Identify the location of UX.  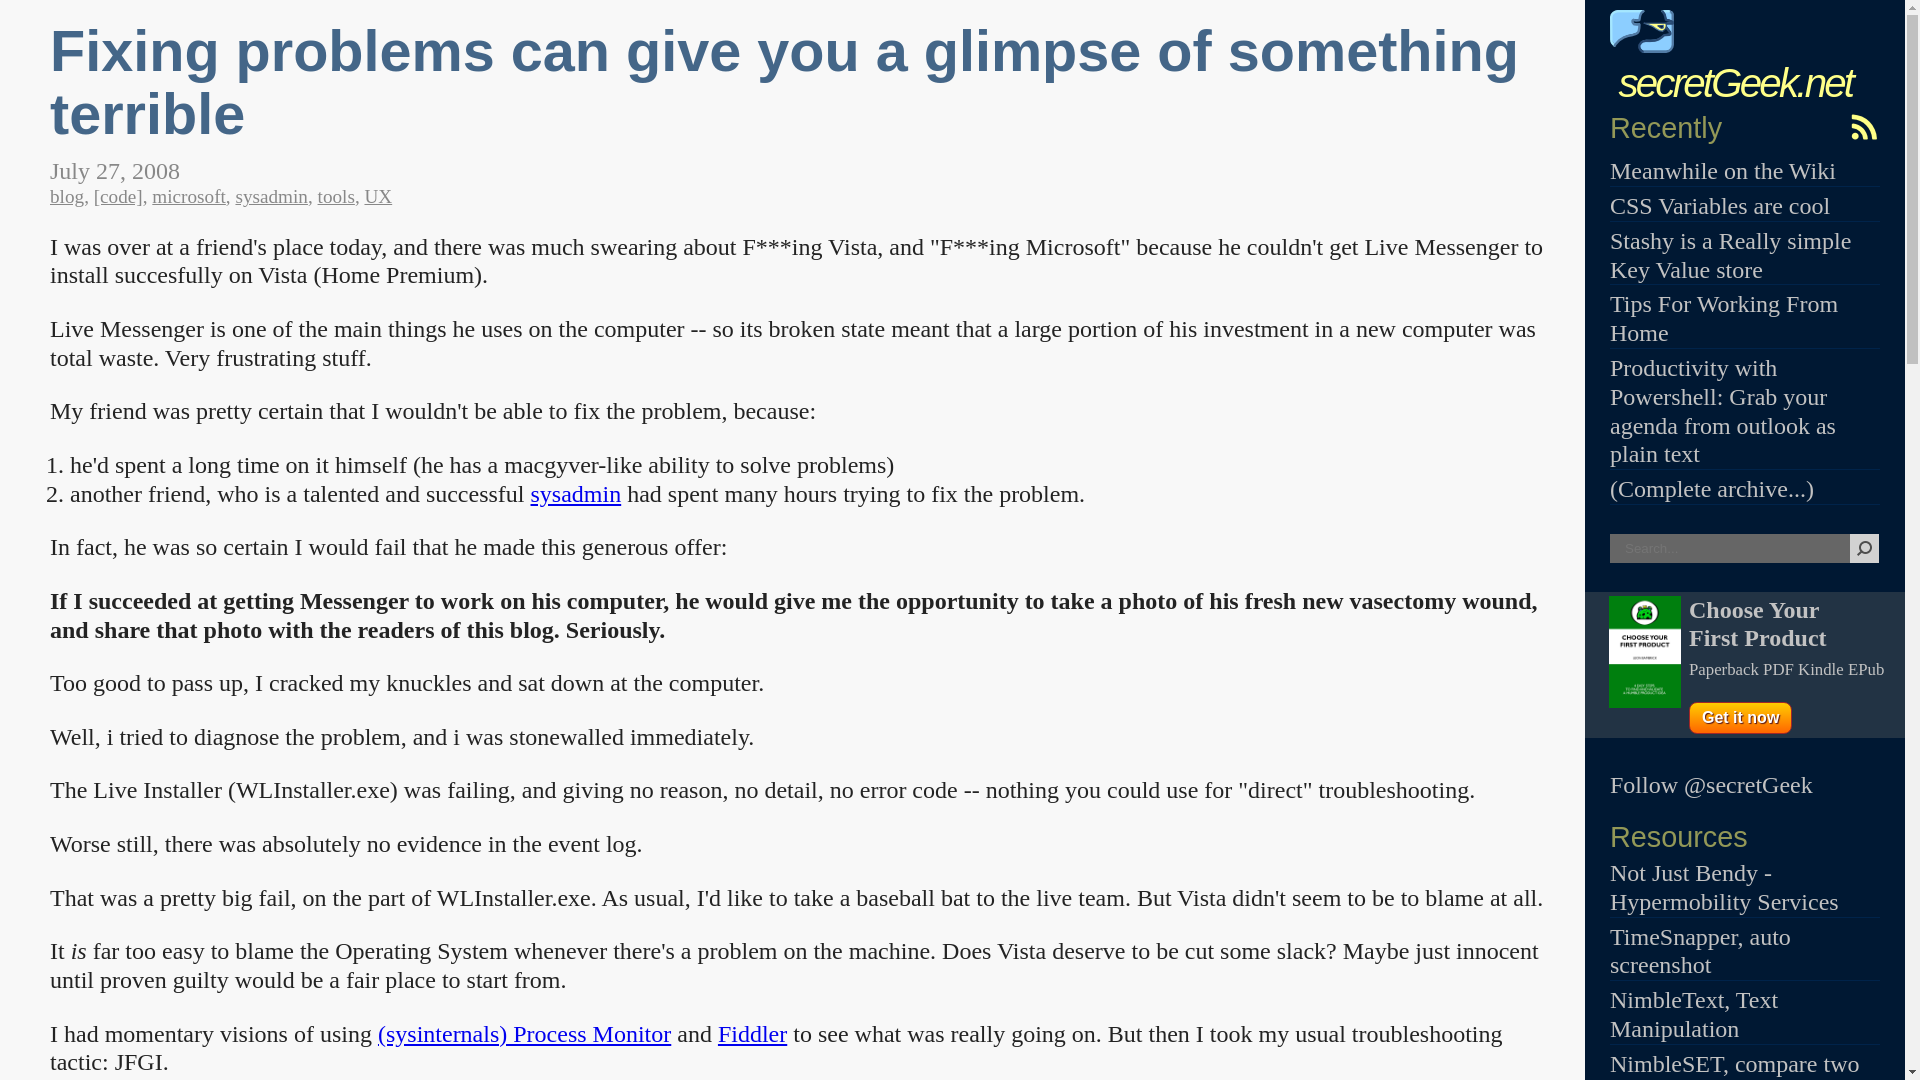
(378, 196).